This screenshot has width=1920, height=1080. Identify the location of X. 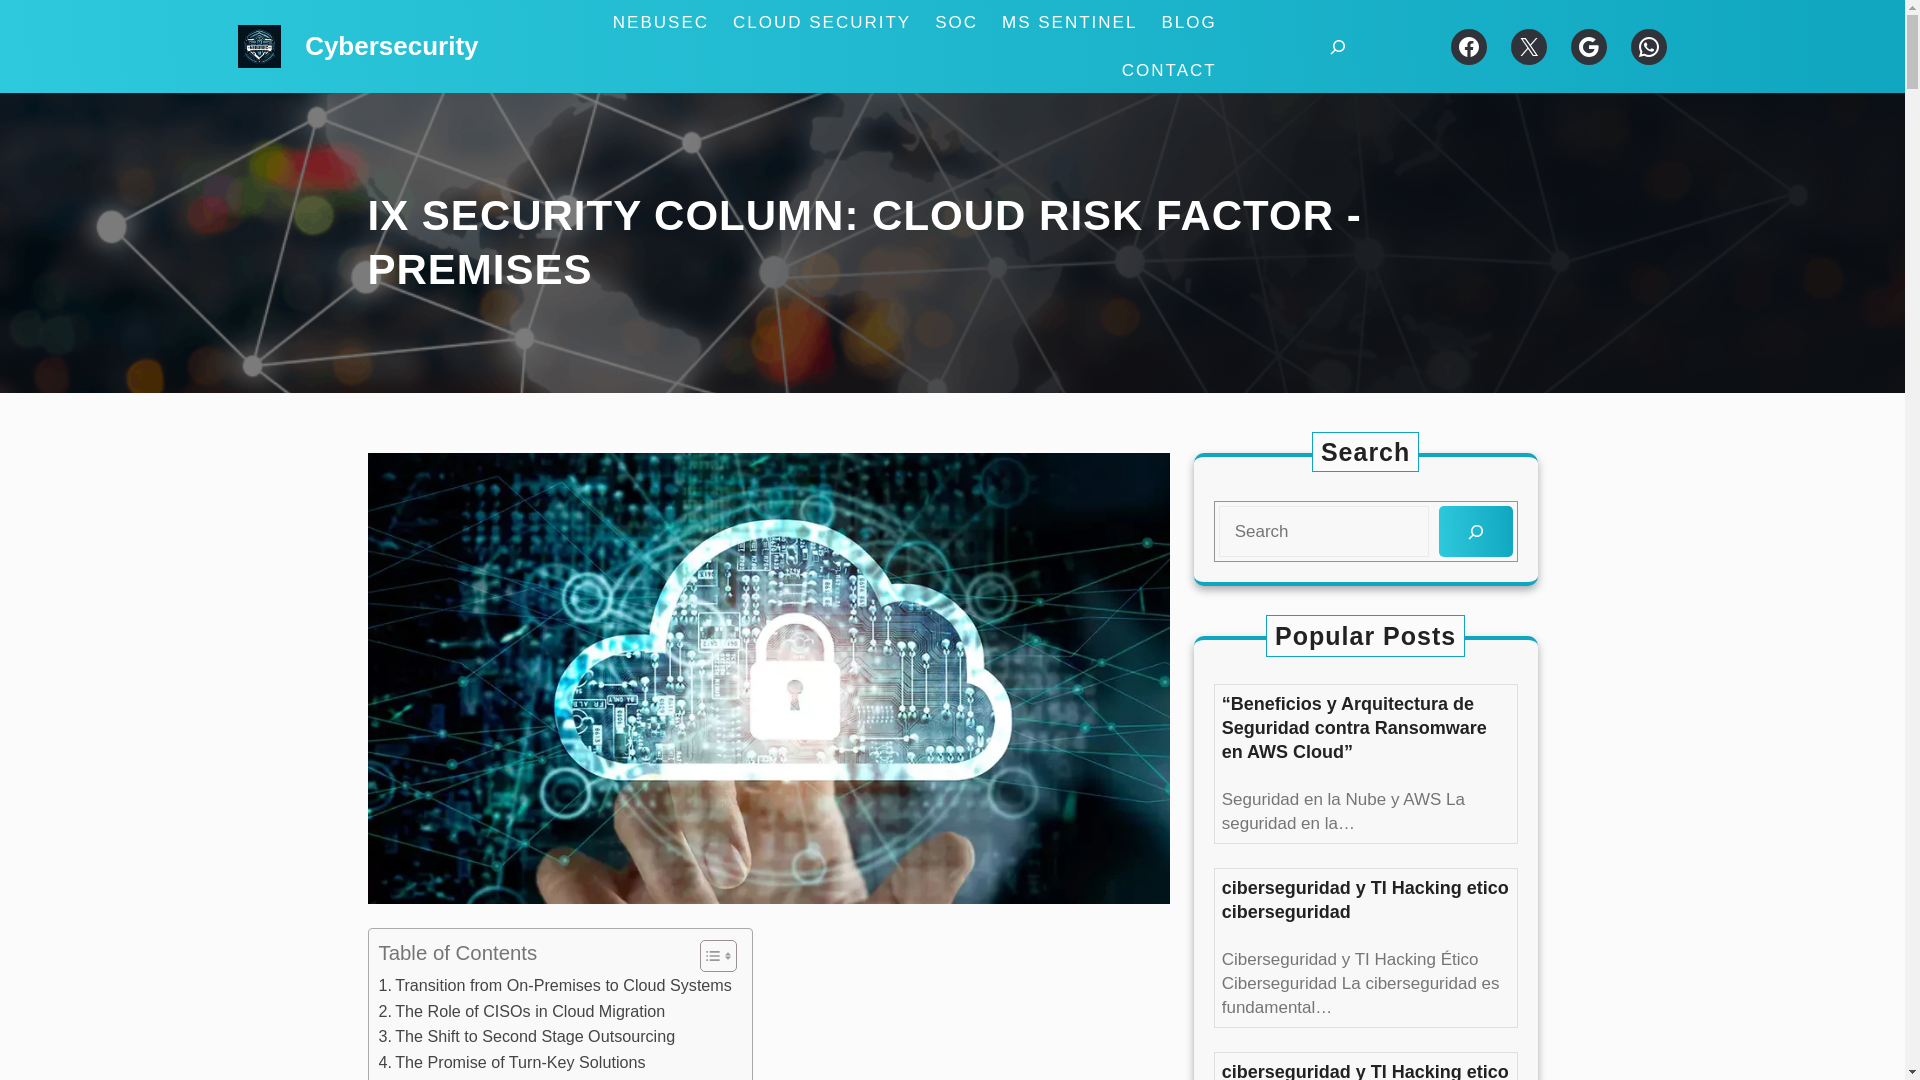
(1529, 46).